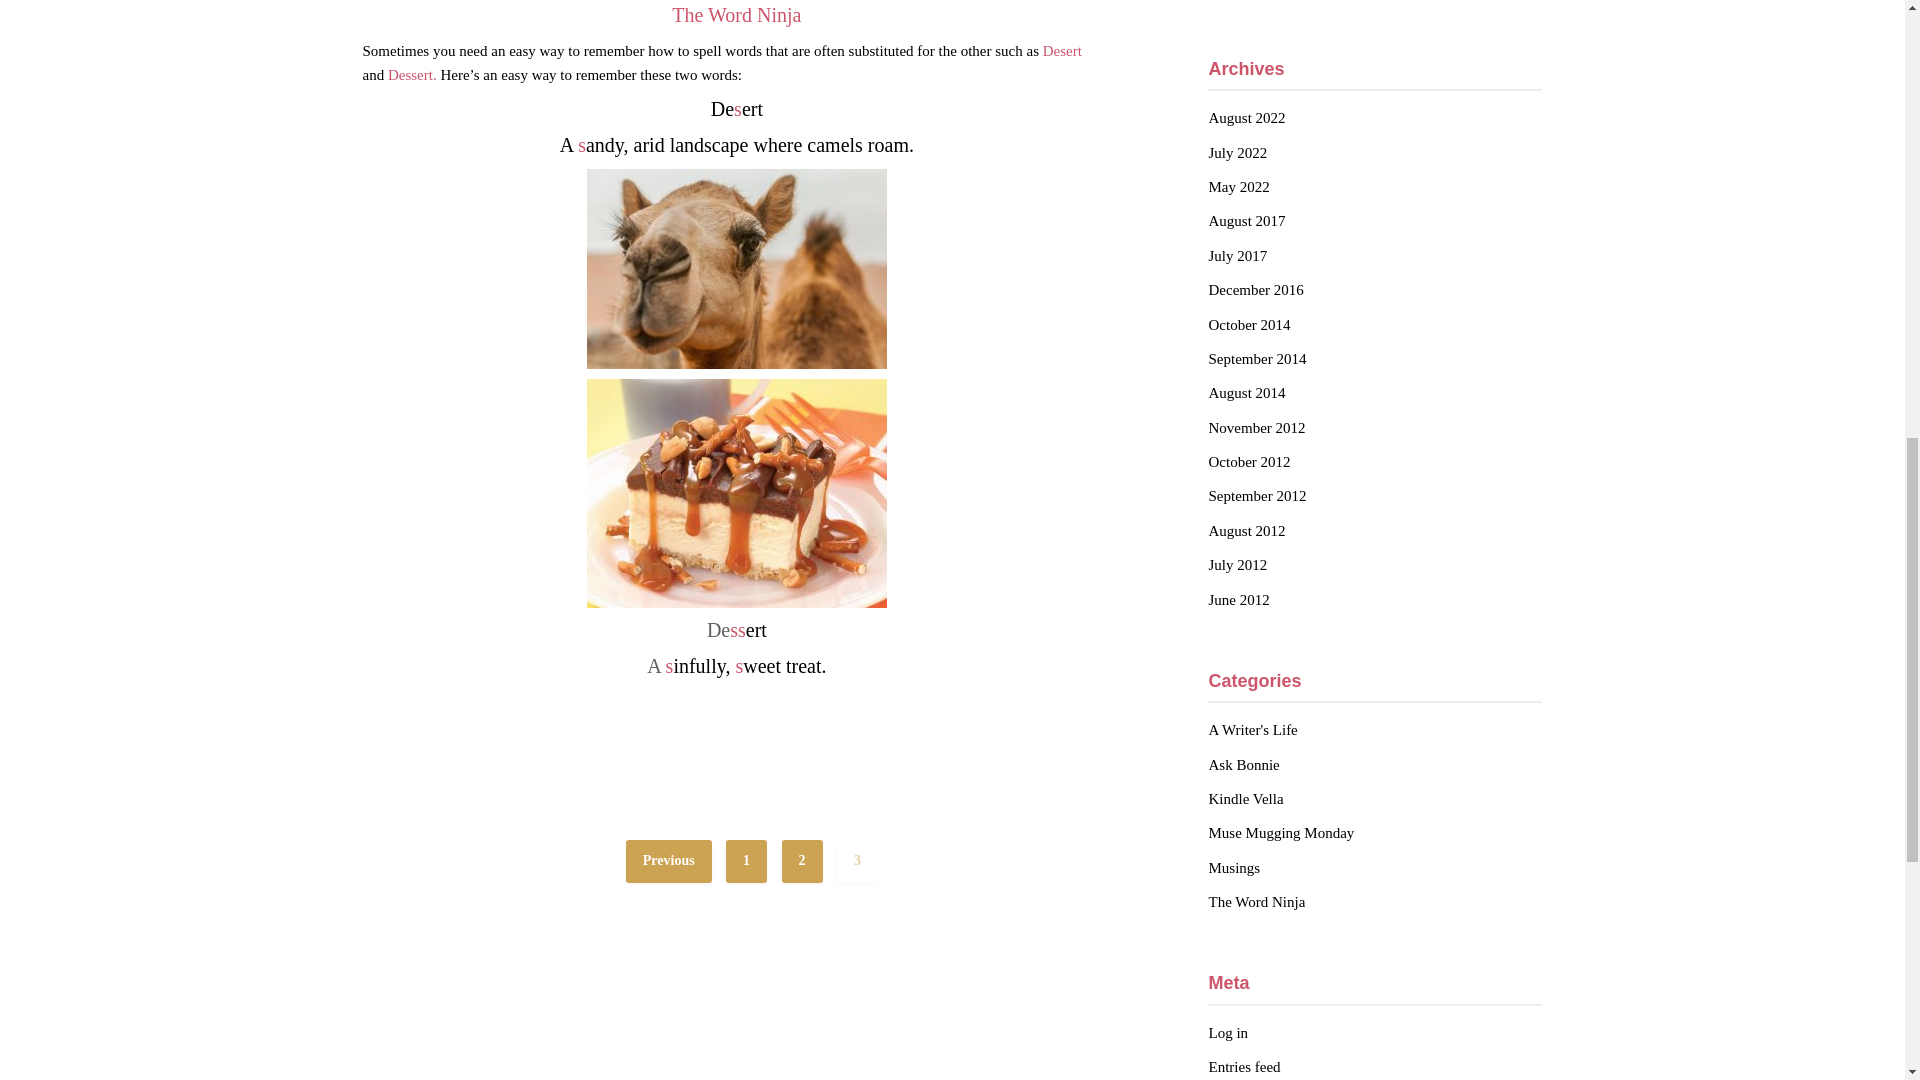 The height and width of the screenshot is (1080, 1920). What do you see at coordinates (1248, 461) in the screenshot?
I see `October 2012` at bounding box center [1248, 461].